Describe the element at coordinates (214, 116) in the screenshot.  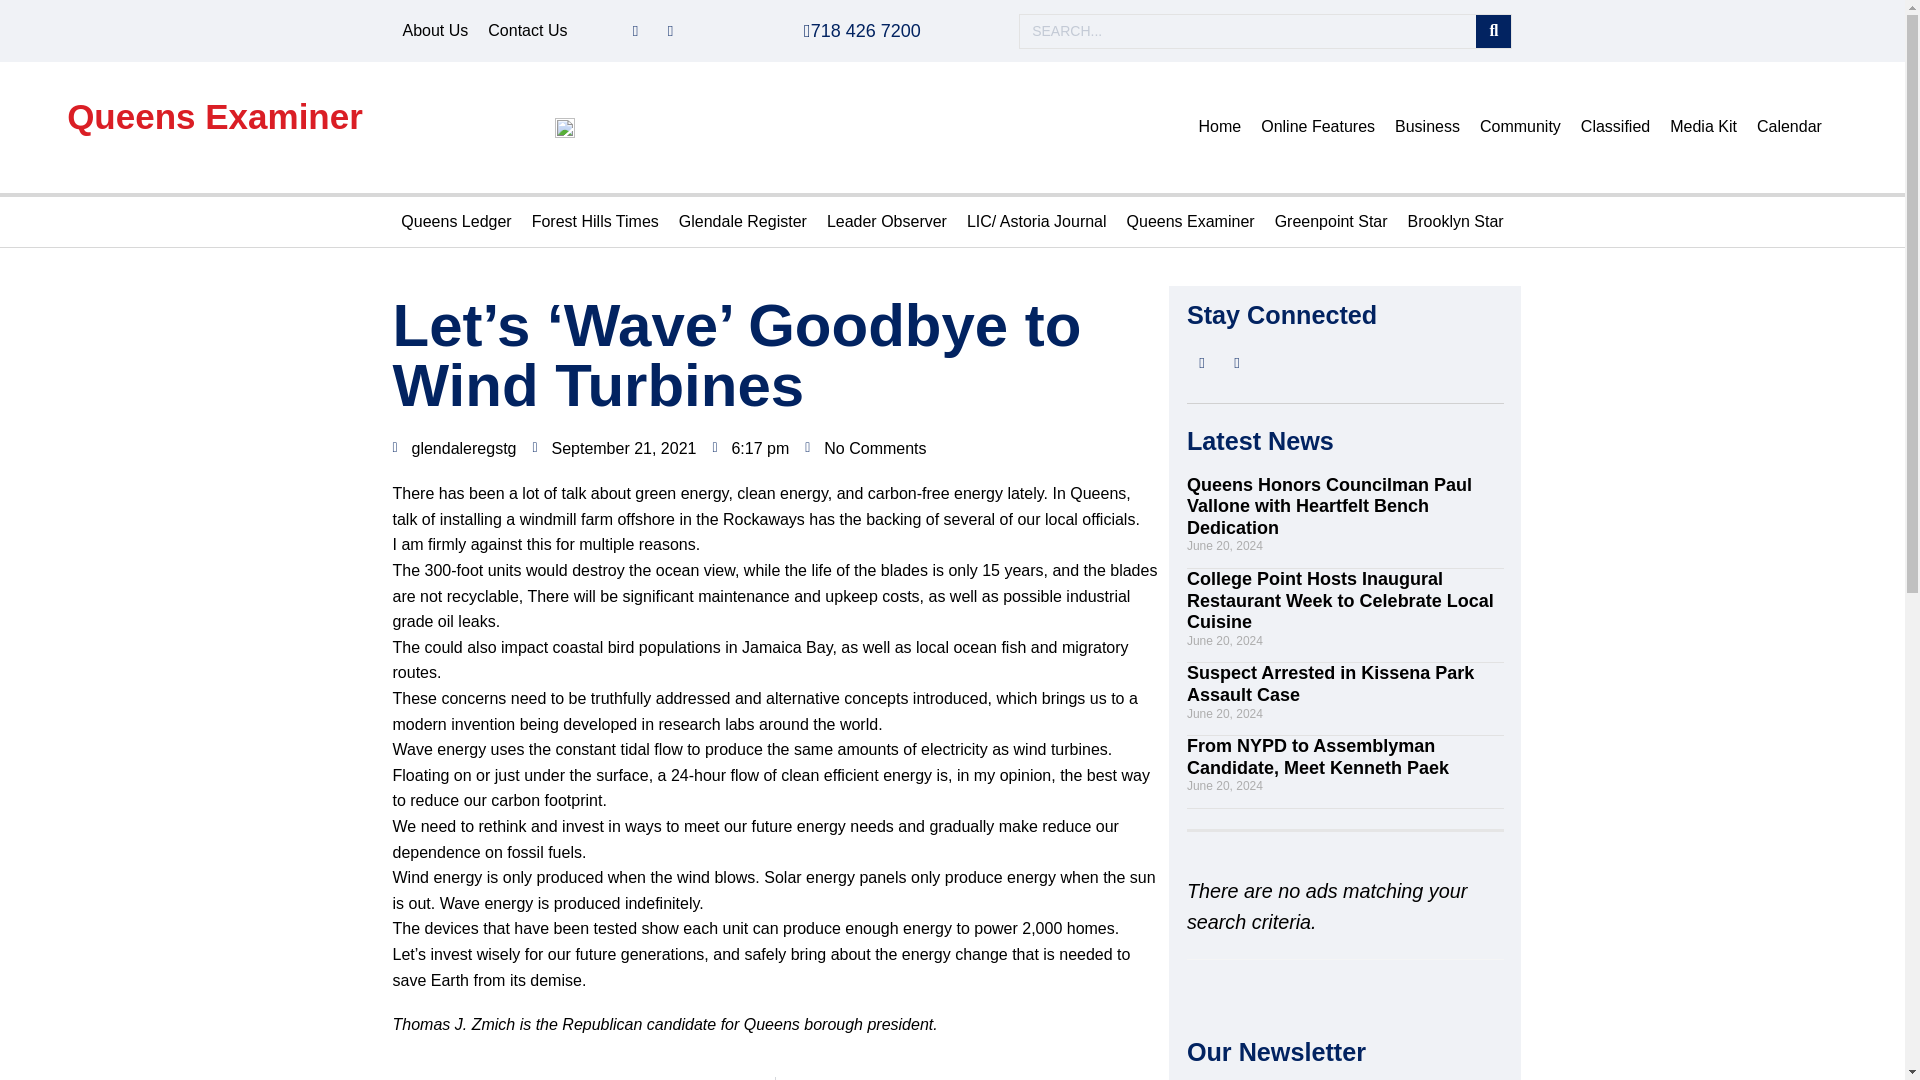
I see `Queens Examiner` at that location.